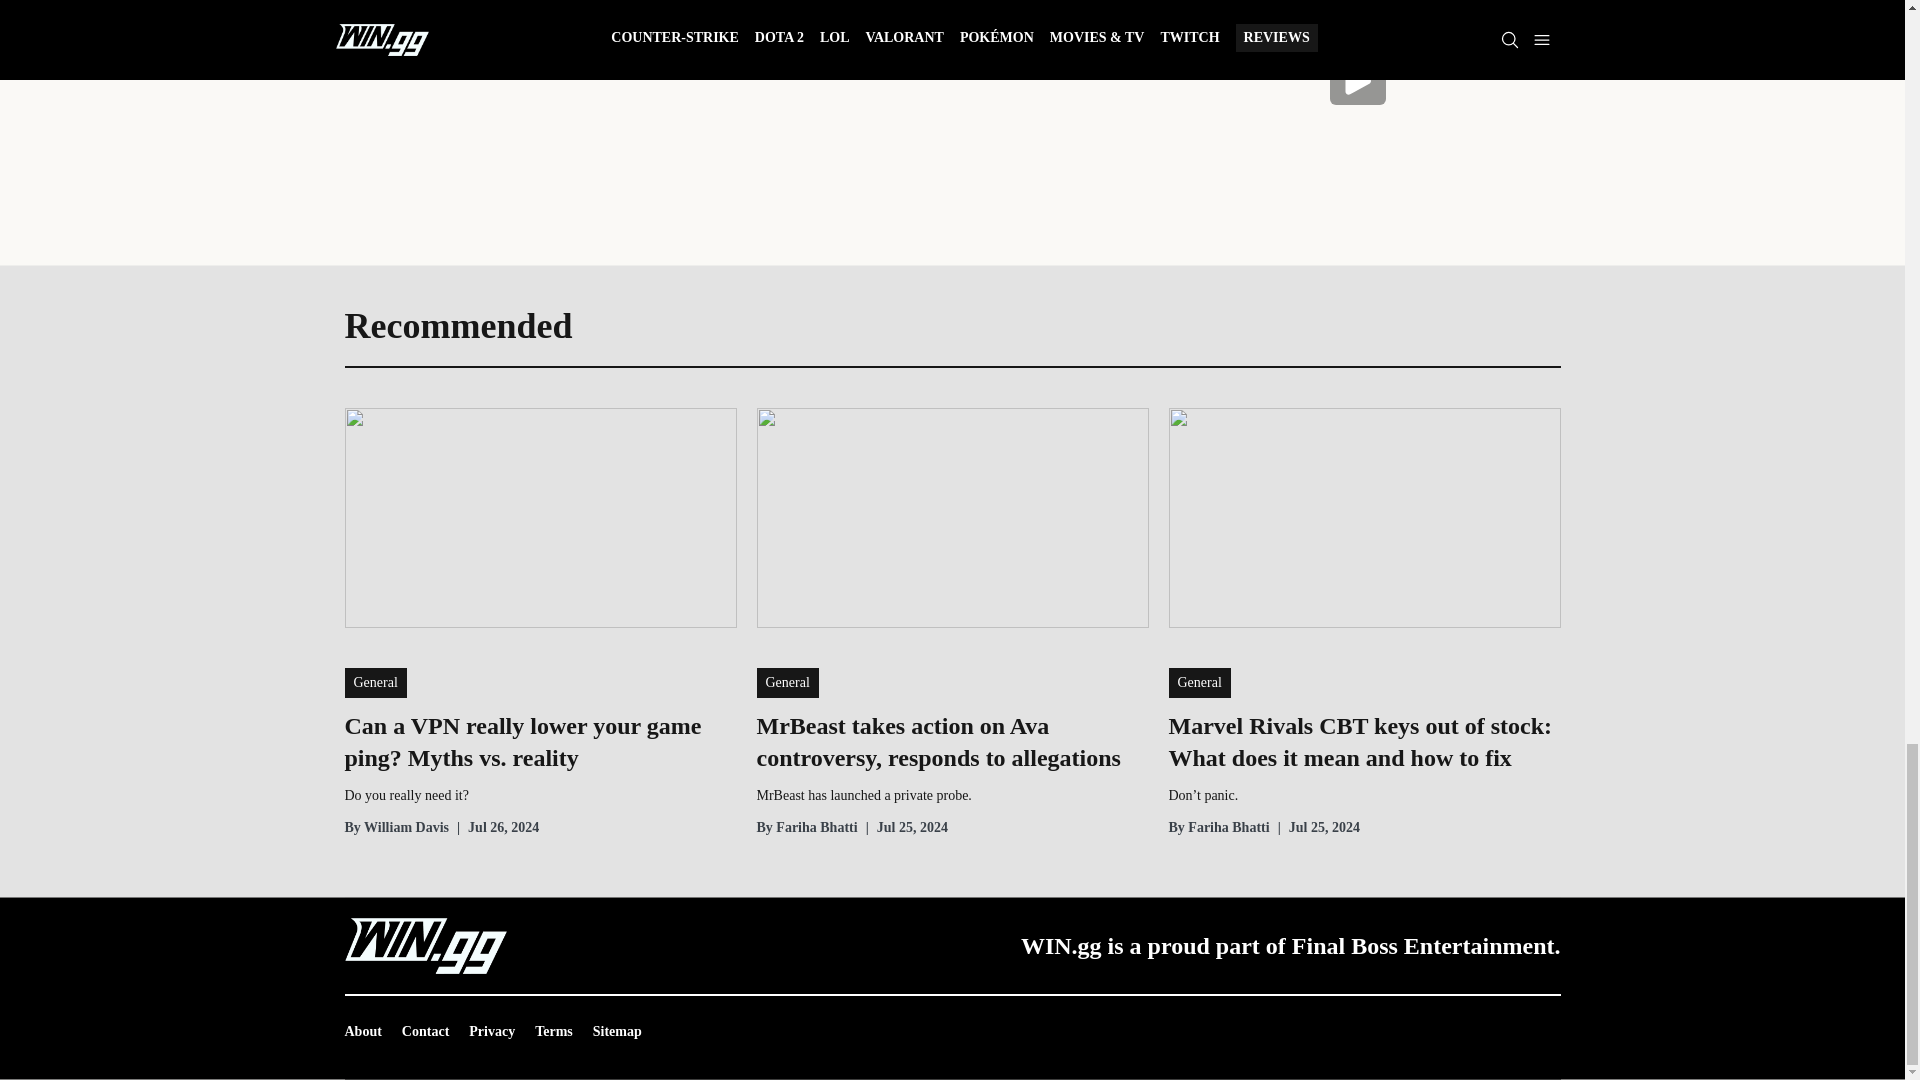  What do you see at coordinates (806, 828) in the screenshot?
I see `By Fariha Bhatti` at bounding box center [806, 828].